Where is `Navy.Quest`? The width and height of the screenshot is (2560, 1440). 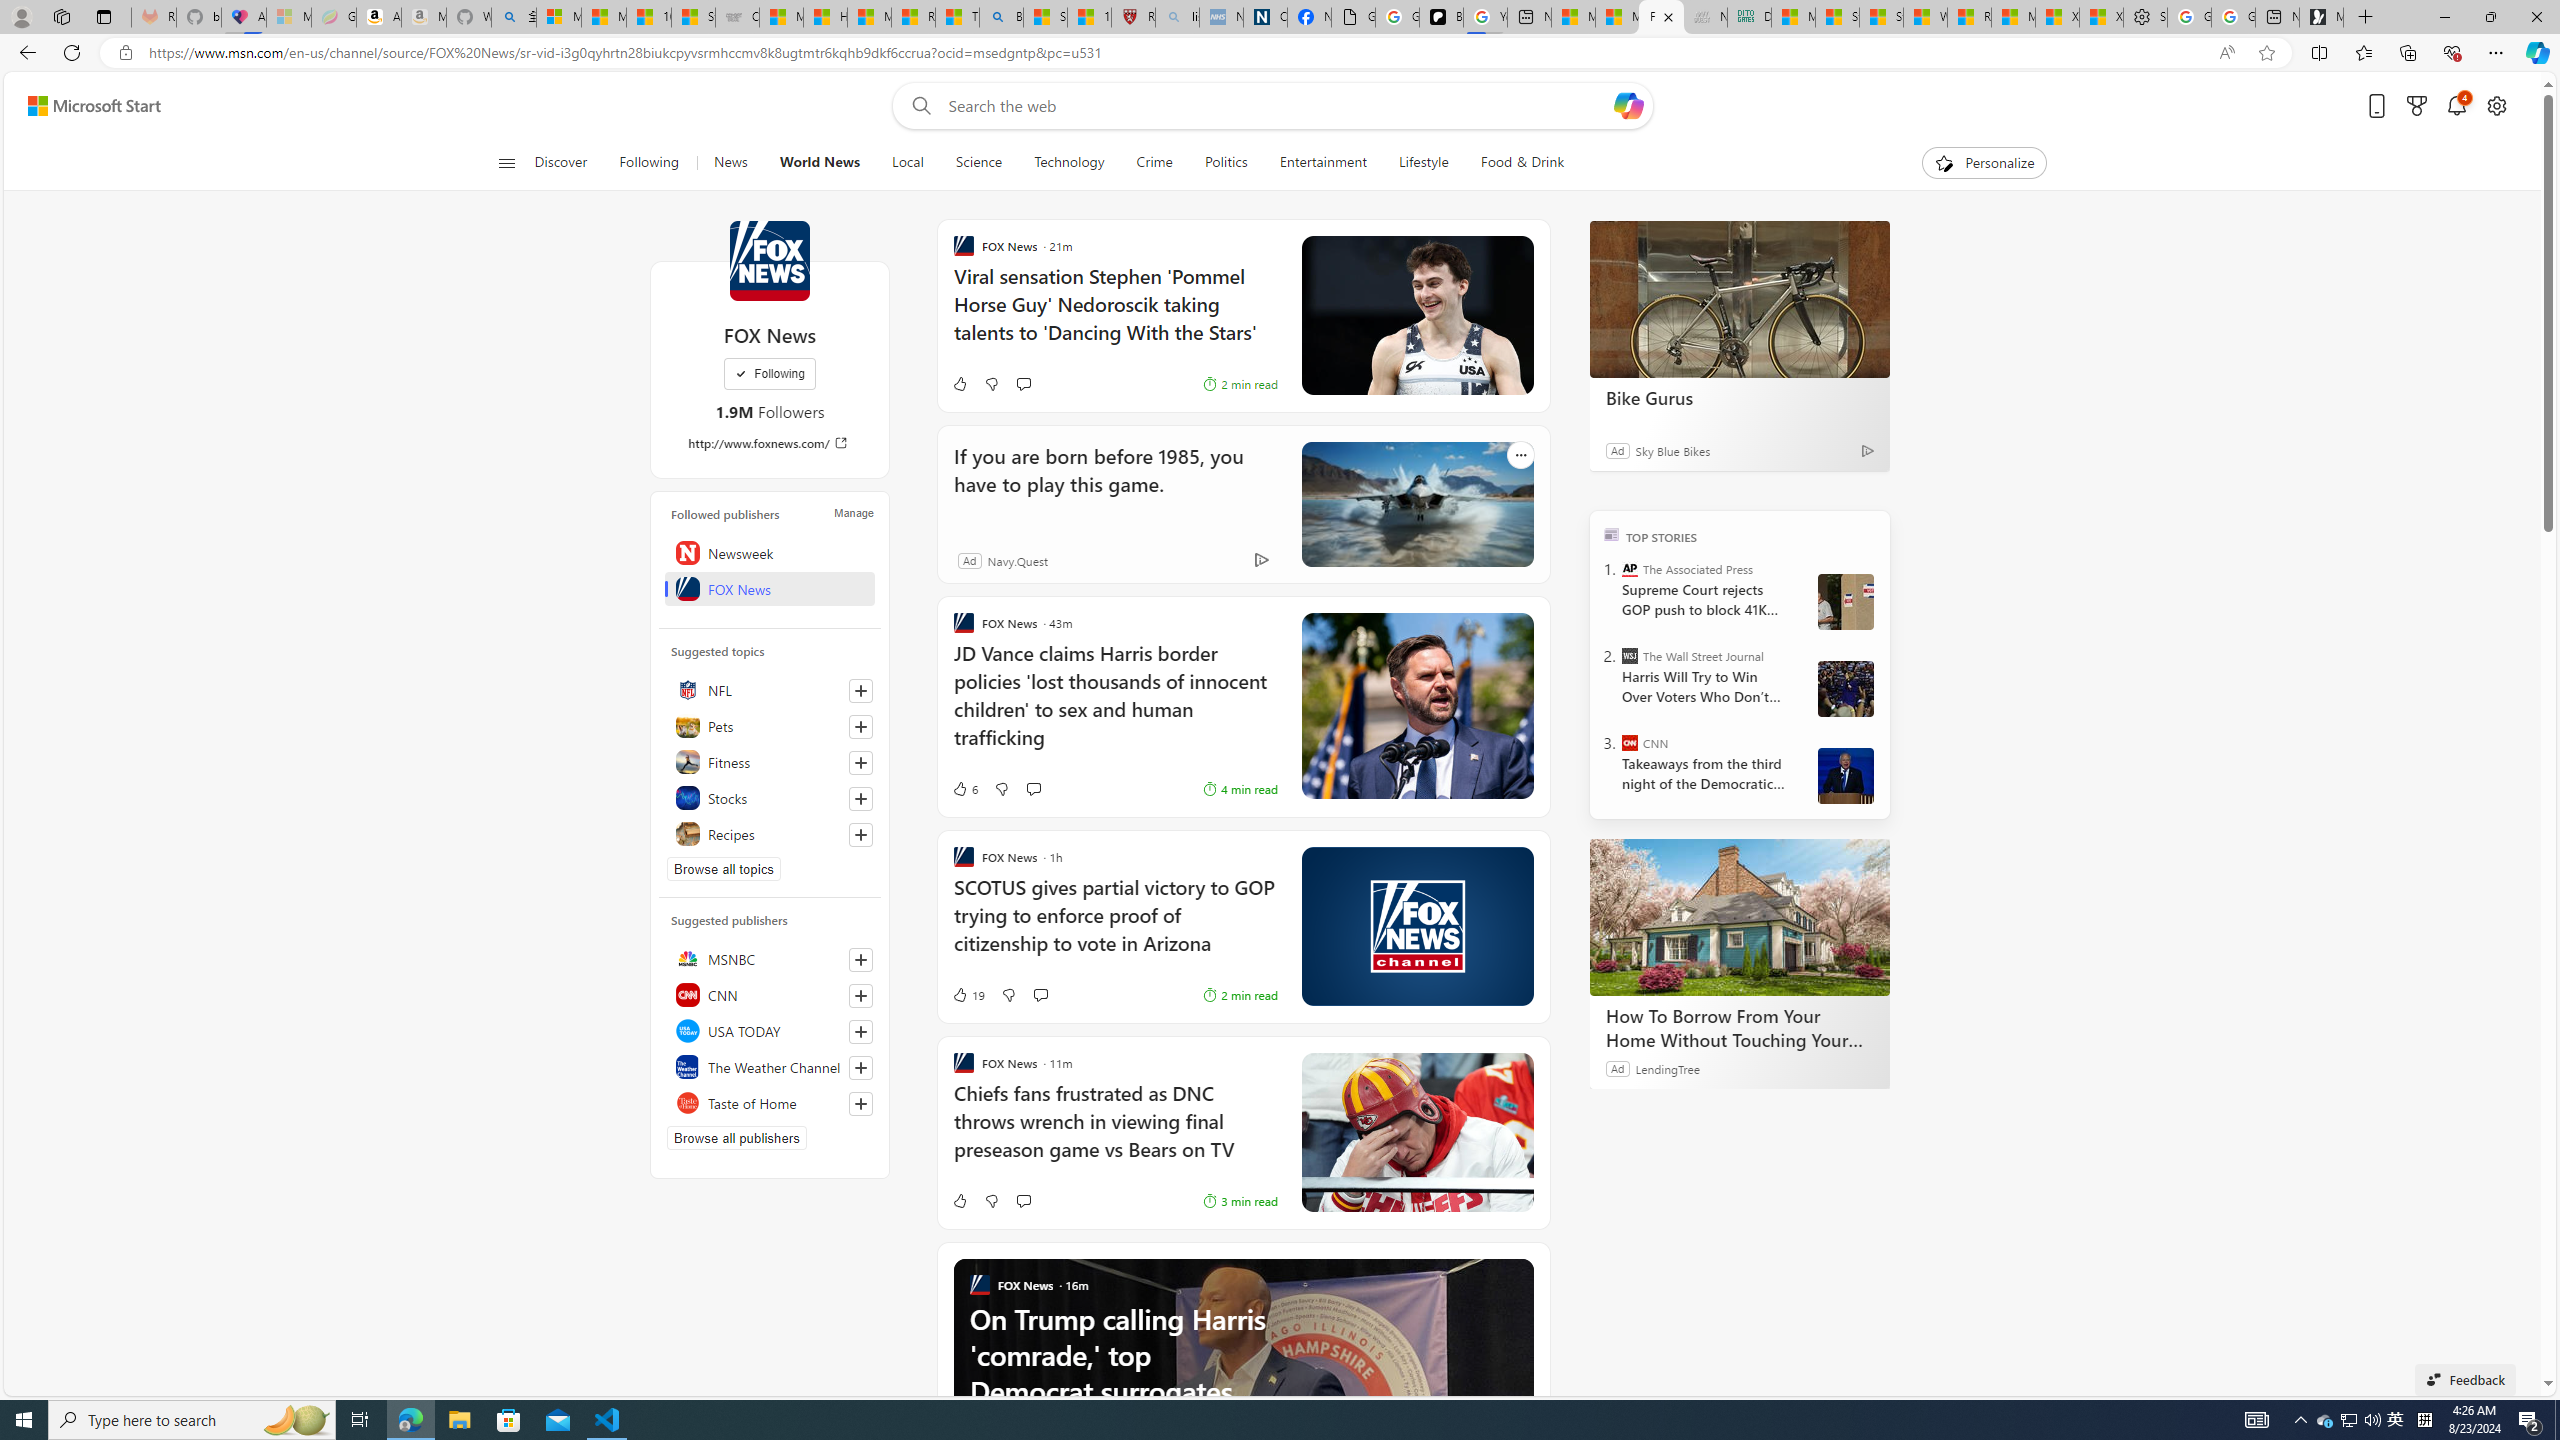
Navy.Quest is located at coordinates (1018, 560).